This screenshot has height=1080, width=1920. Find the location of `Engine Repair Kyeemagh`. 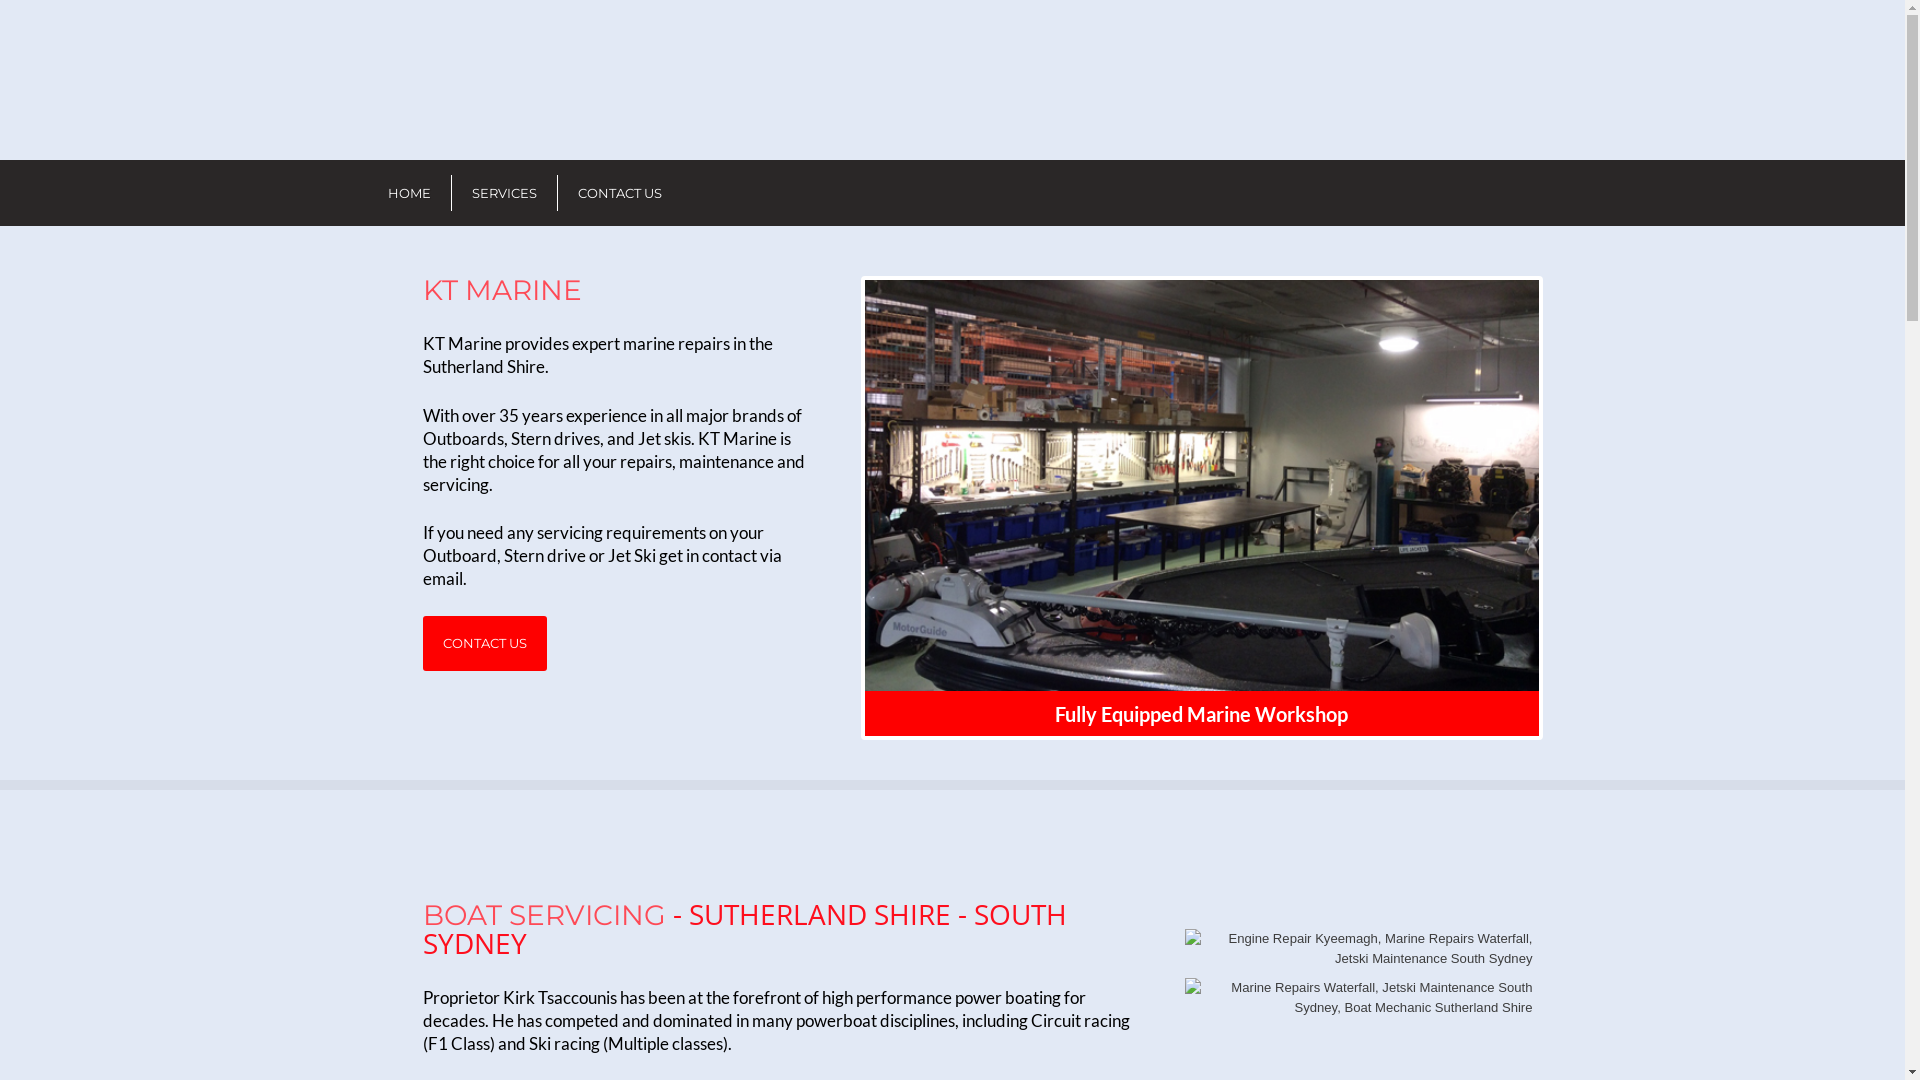

Engine Repair Kyeemagh is located at coordinates (1358, 948).